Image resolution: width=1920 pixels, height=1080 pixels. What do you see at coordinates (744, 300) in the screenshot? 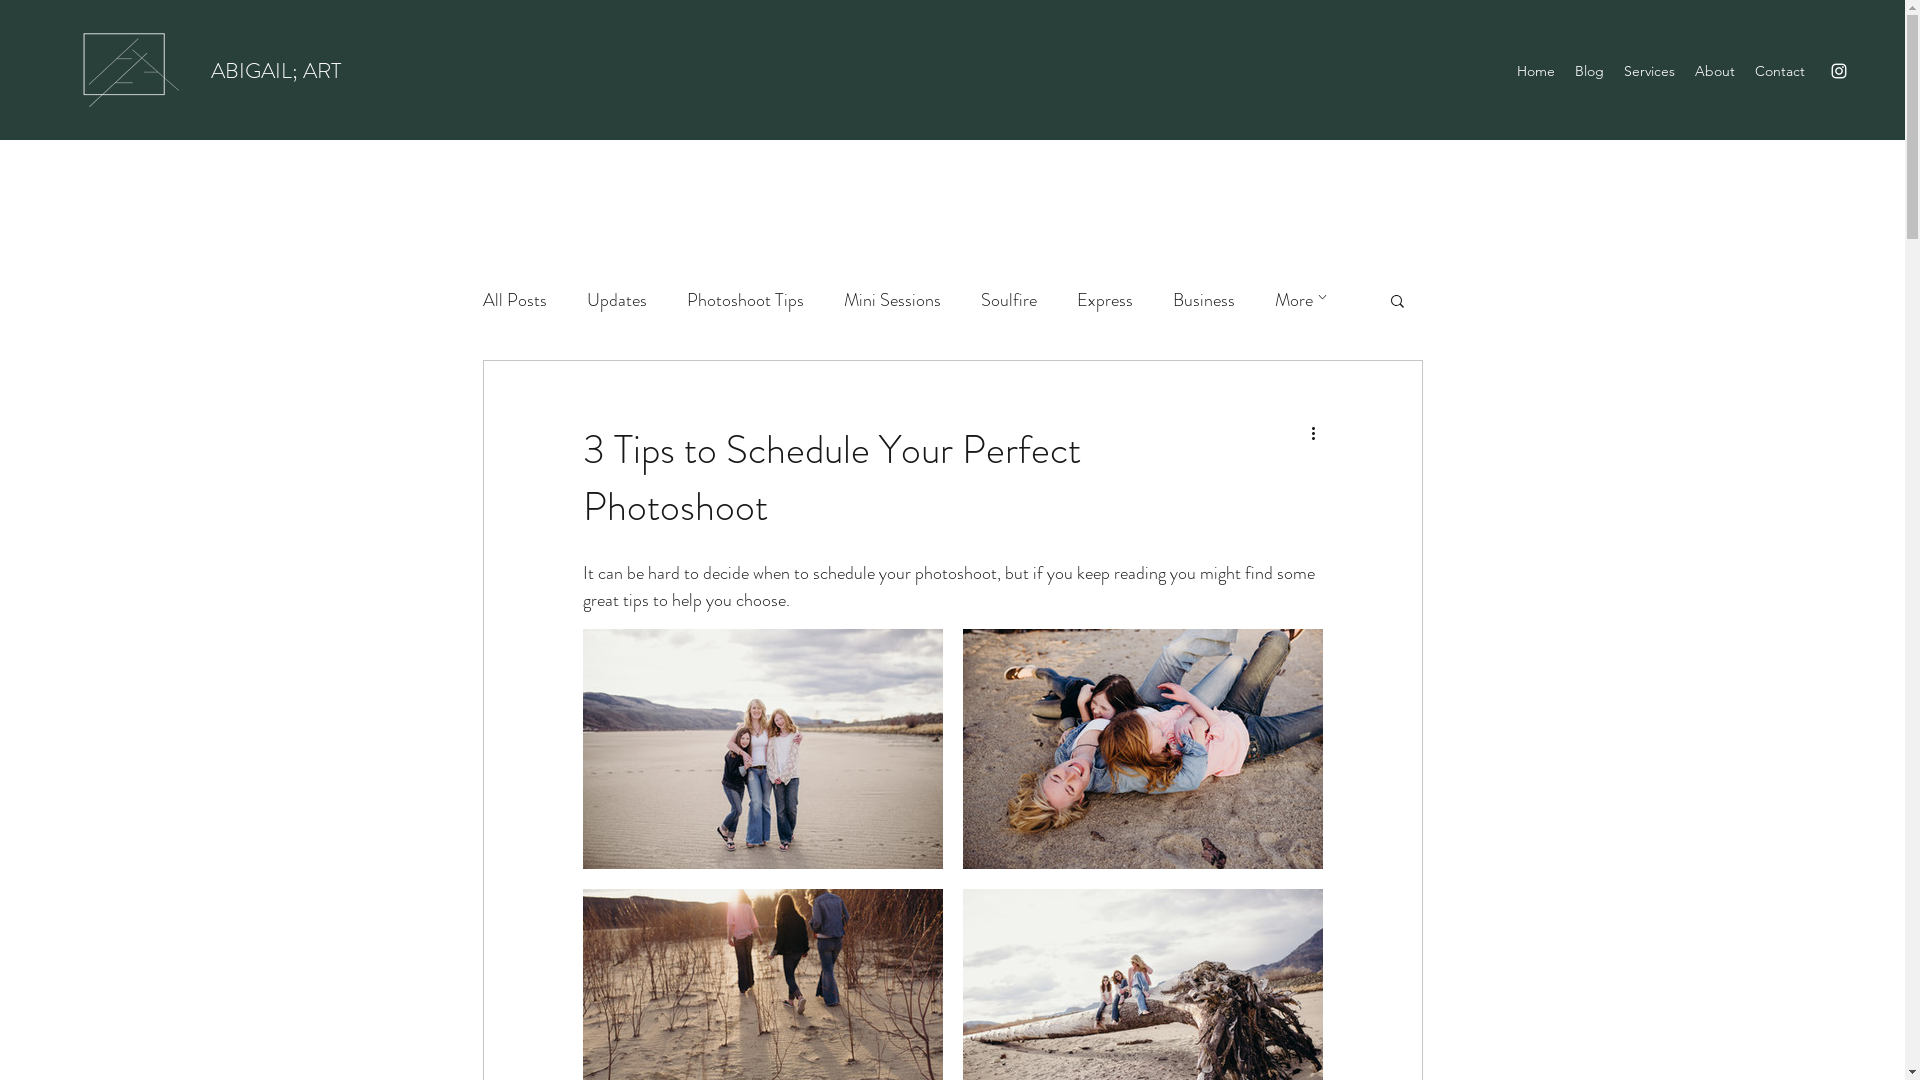
I see `Photoshoot Tips` at bounding box center [744, 300].